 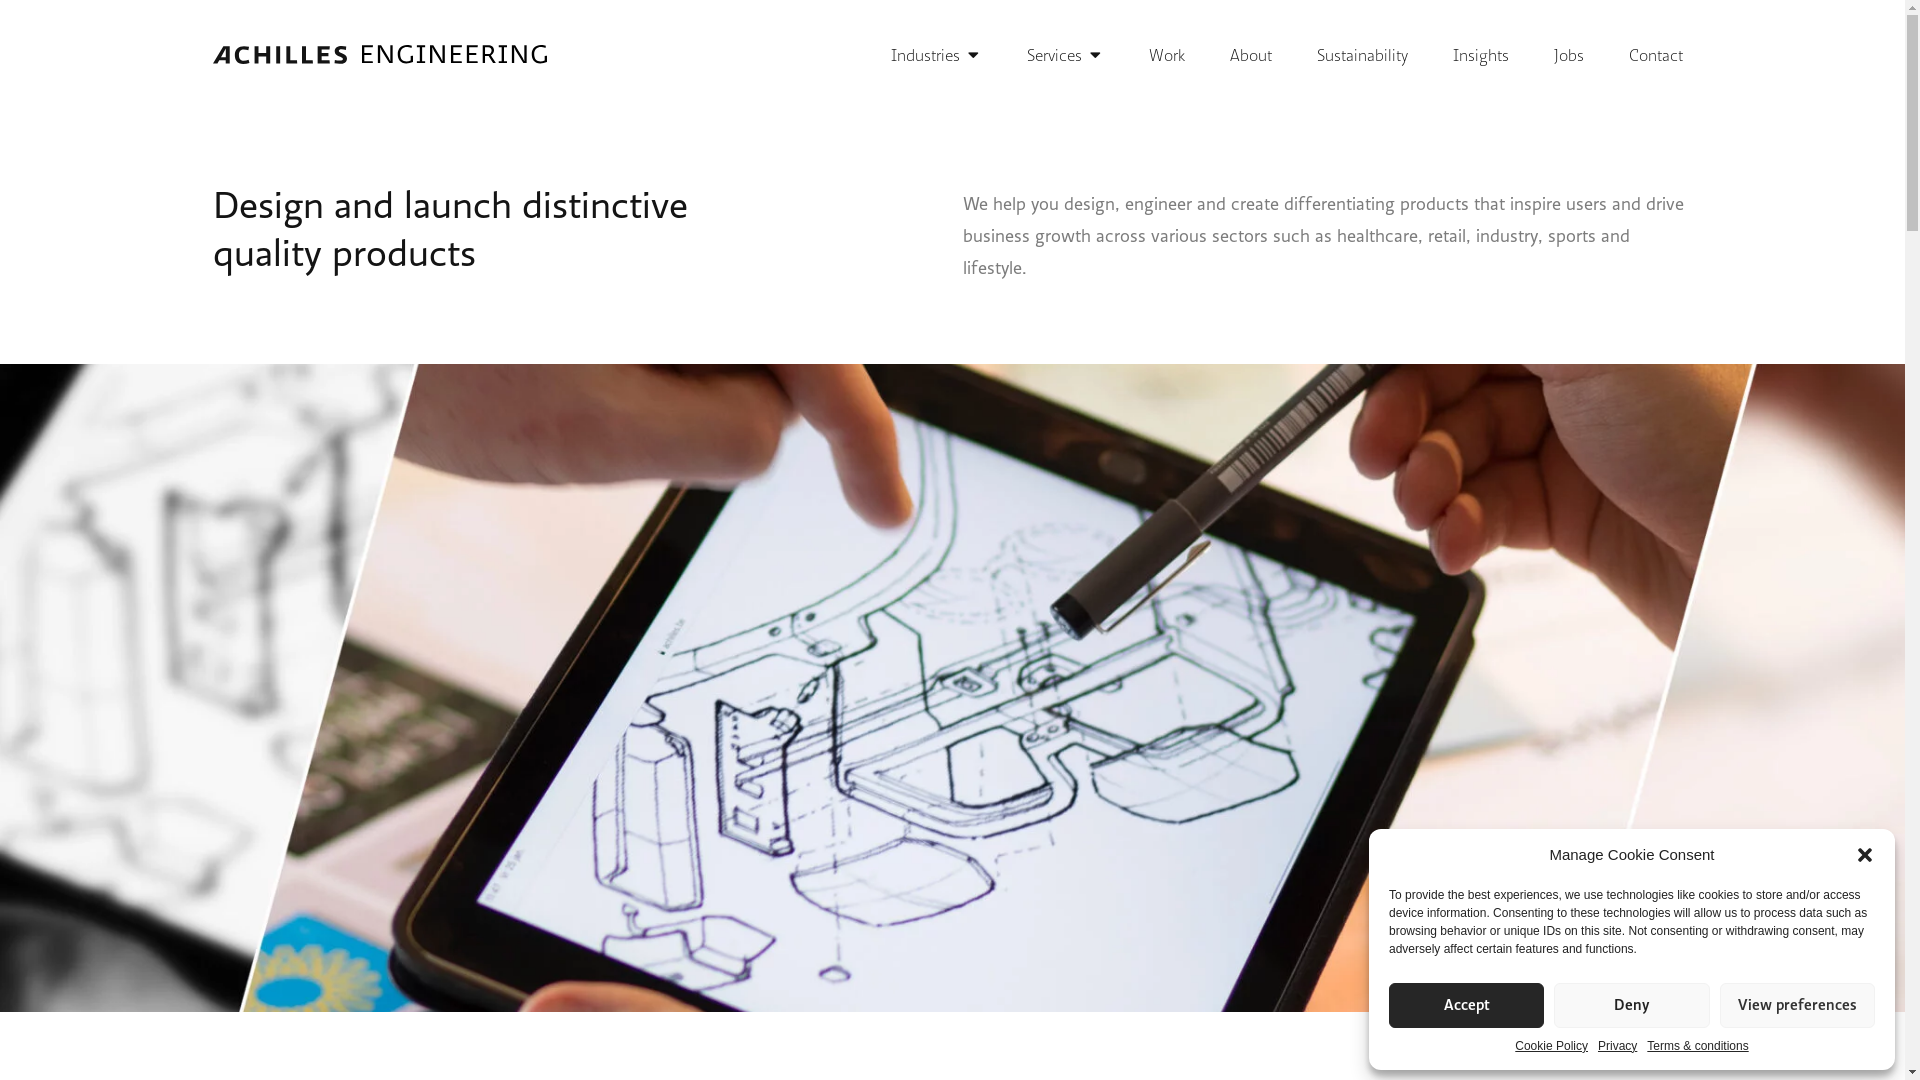 What do you see at coordinates (1618, 1046) in the screenshot?
I see `Privacy` at bounding box center [1618, 1046].